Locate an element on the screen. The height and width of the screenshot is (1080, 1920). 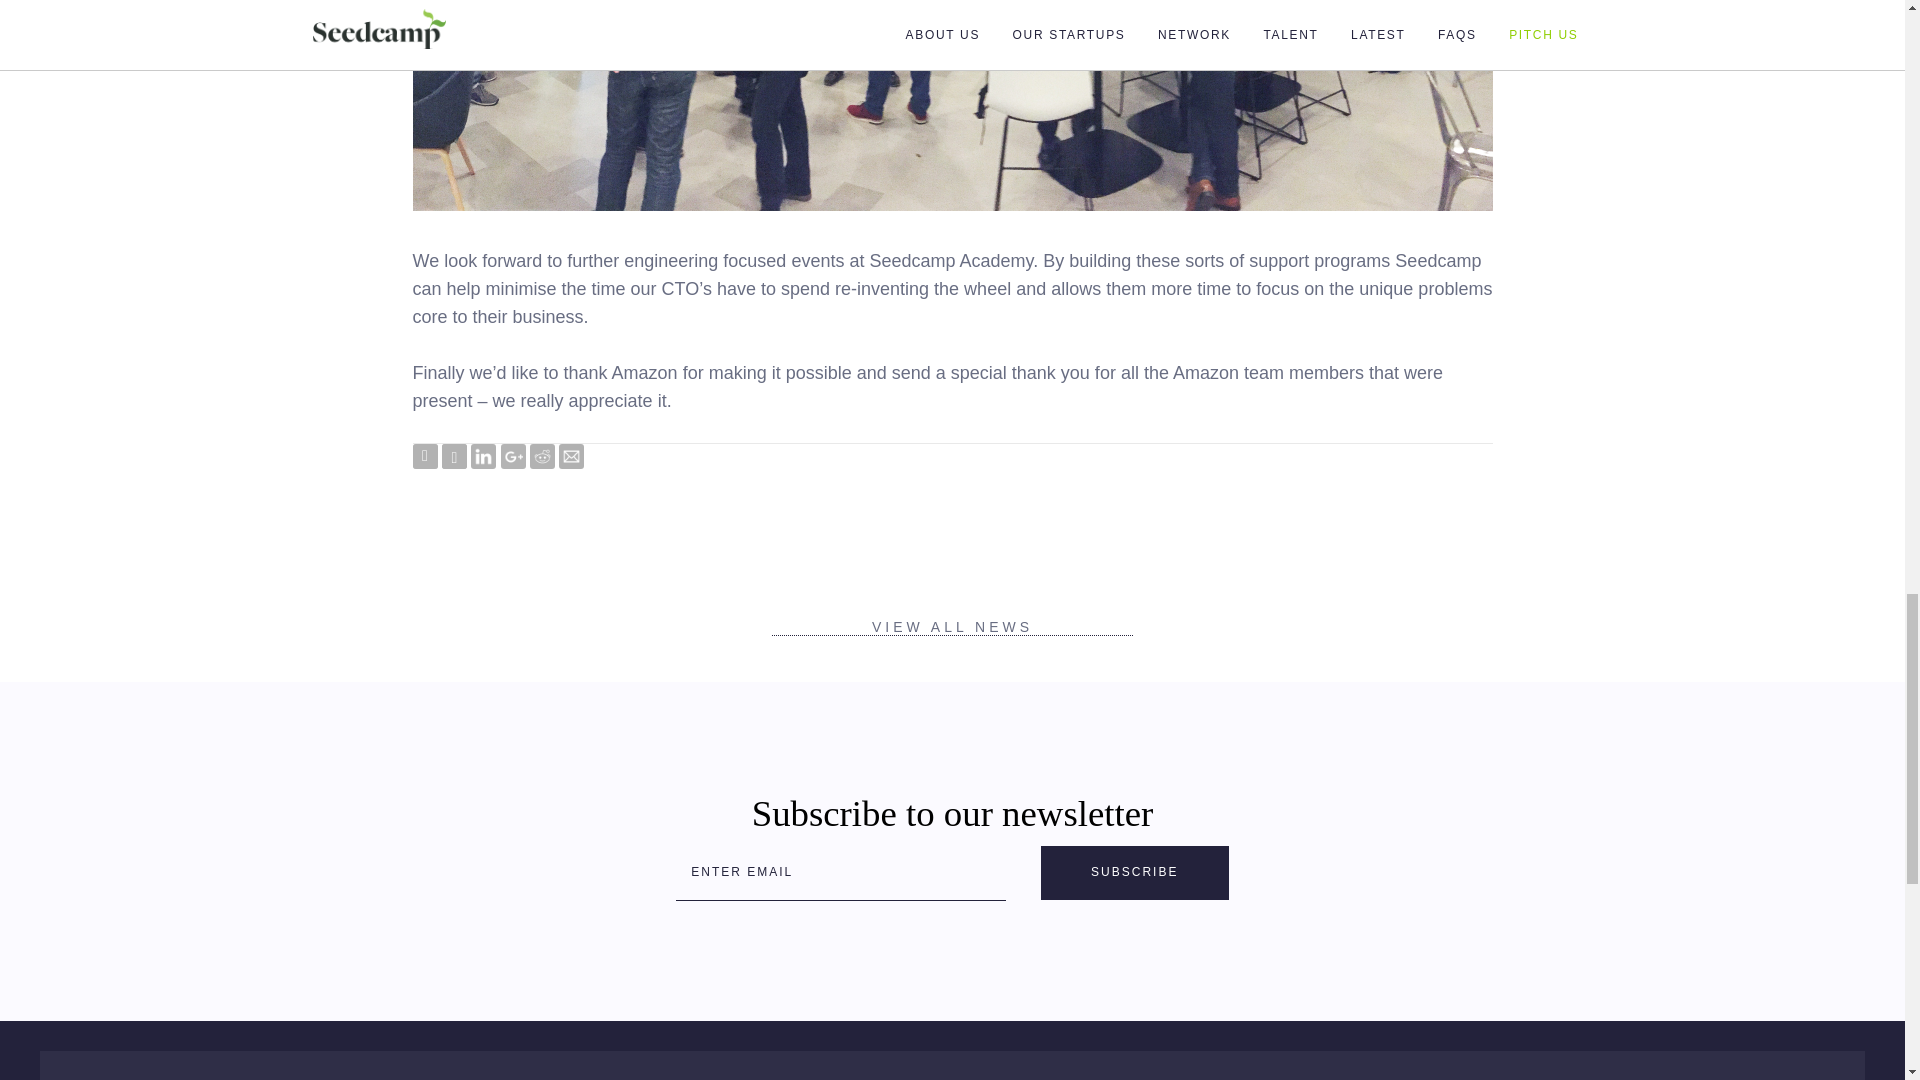
Email is located at coordinates (570, 456).